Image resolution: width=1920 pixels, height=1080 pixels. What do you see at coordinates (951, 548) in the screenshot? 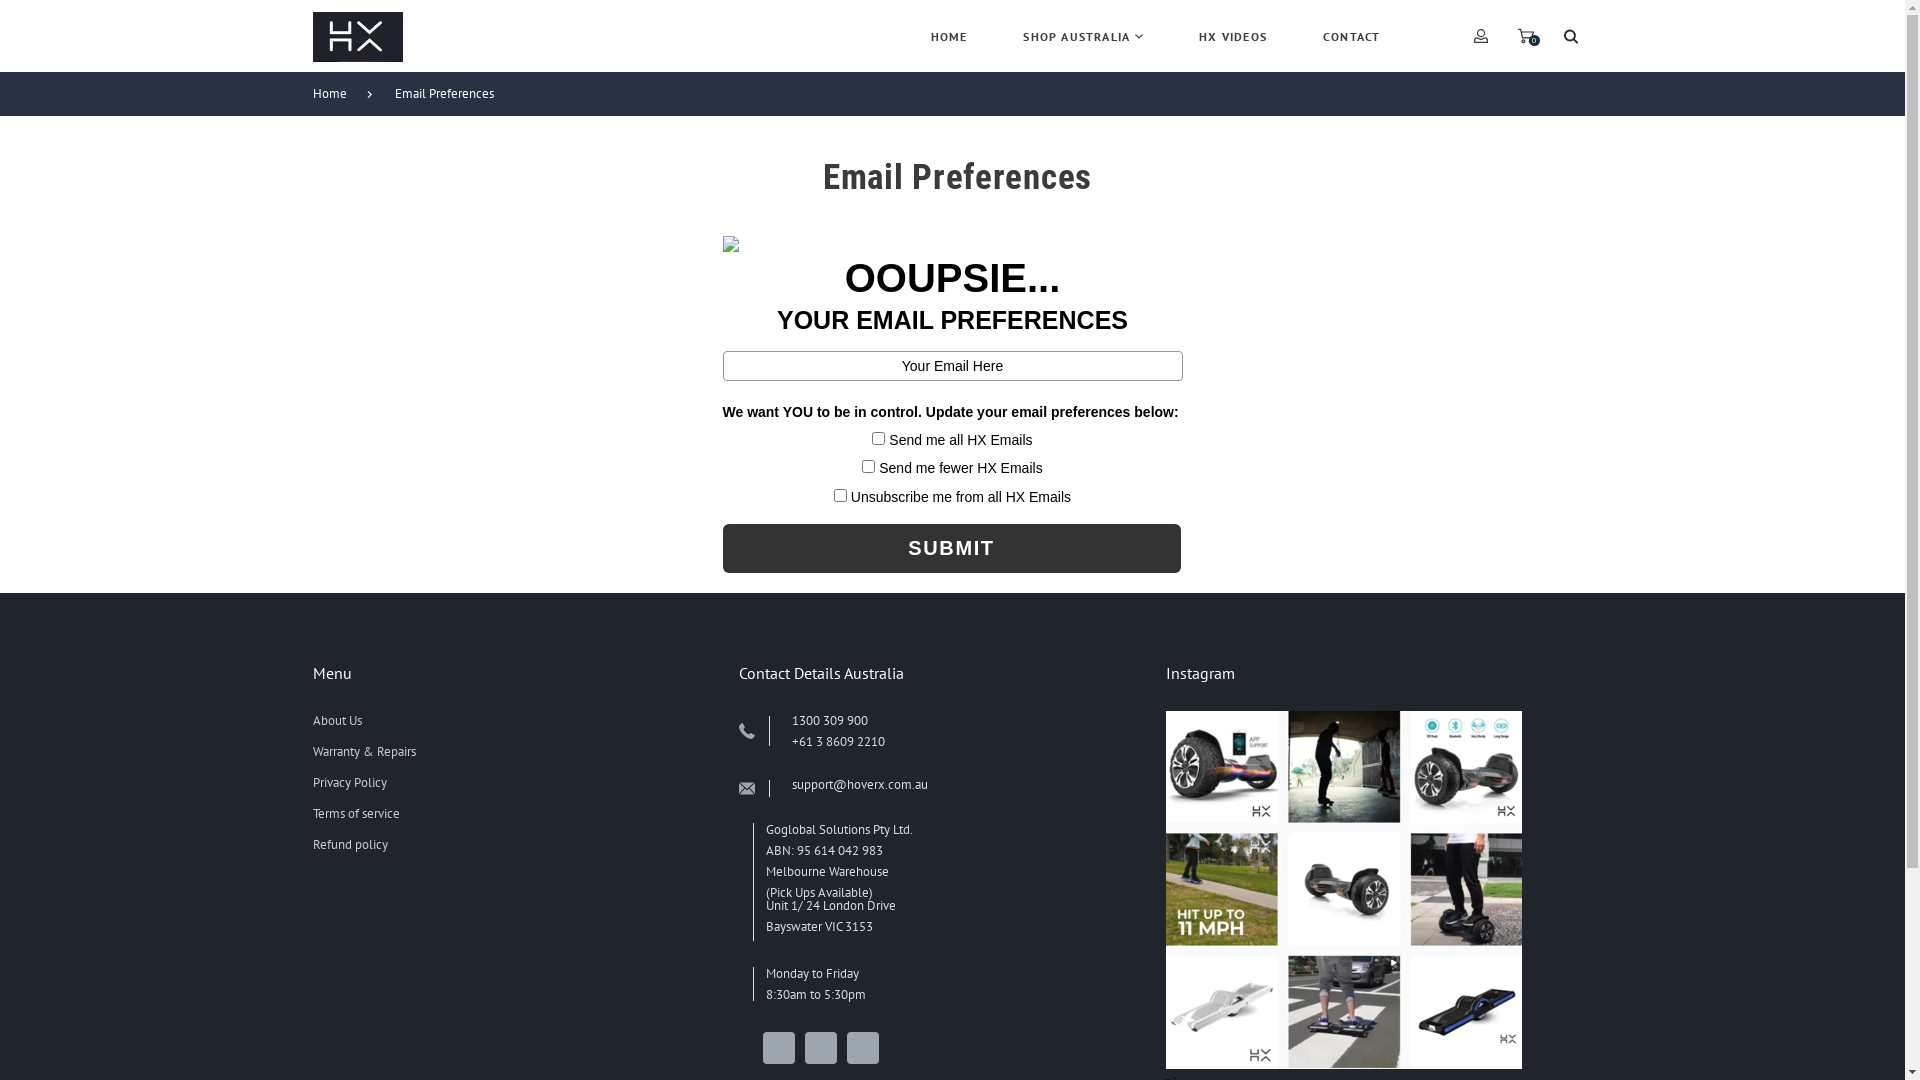
I see `SUBMIT` at bounding box center [951, 548].